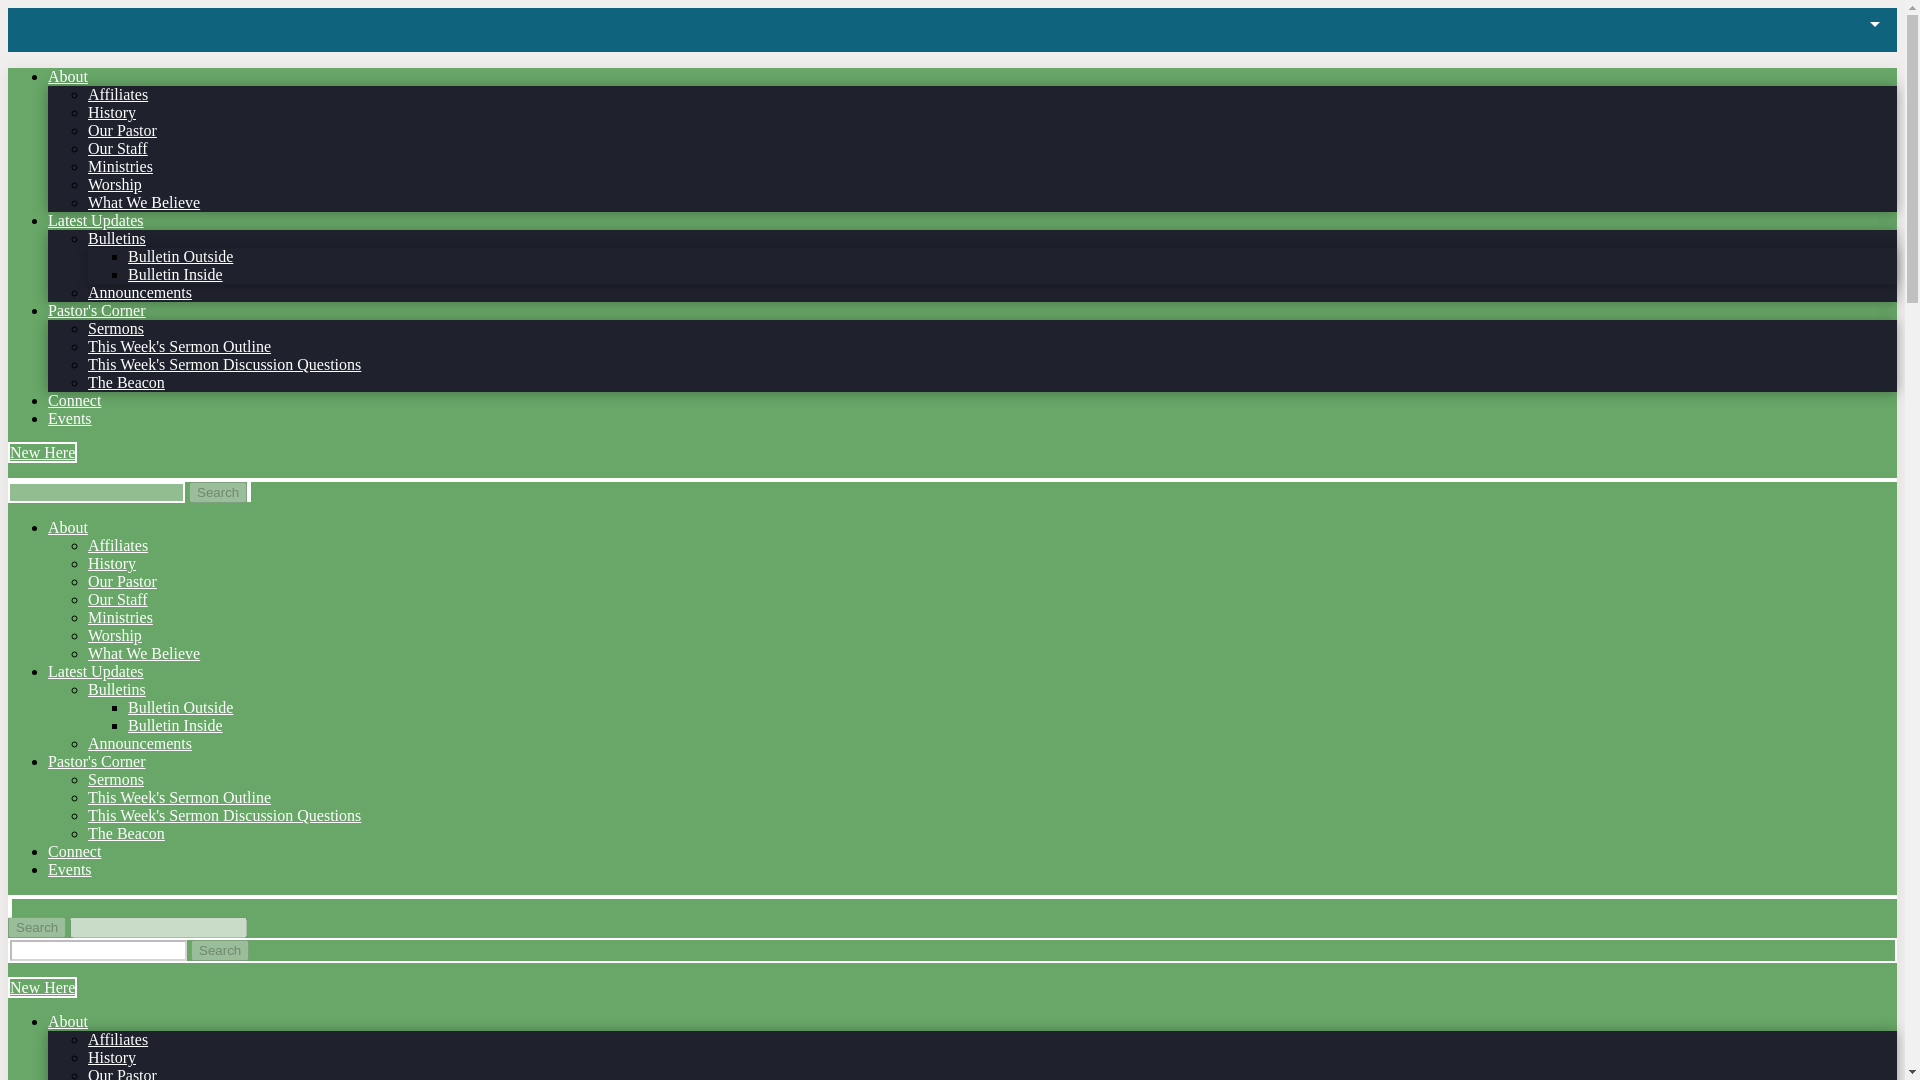  I want to click on Bulletin Outside, so click(180, 707).